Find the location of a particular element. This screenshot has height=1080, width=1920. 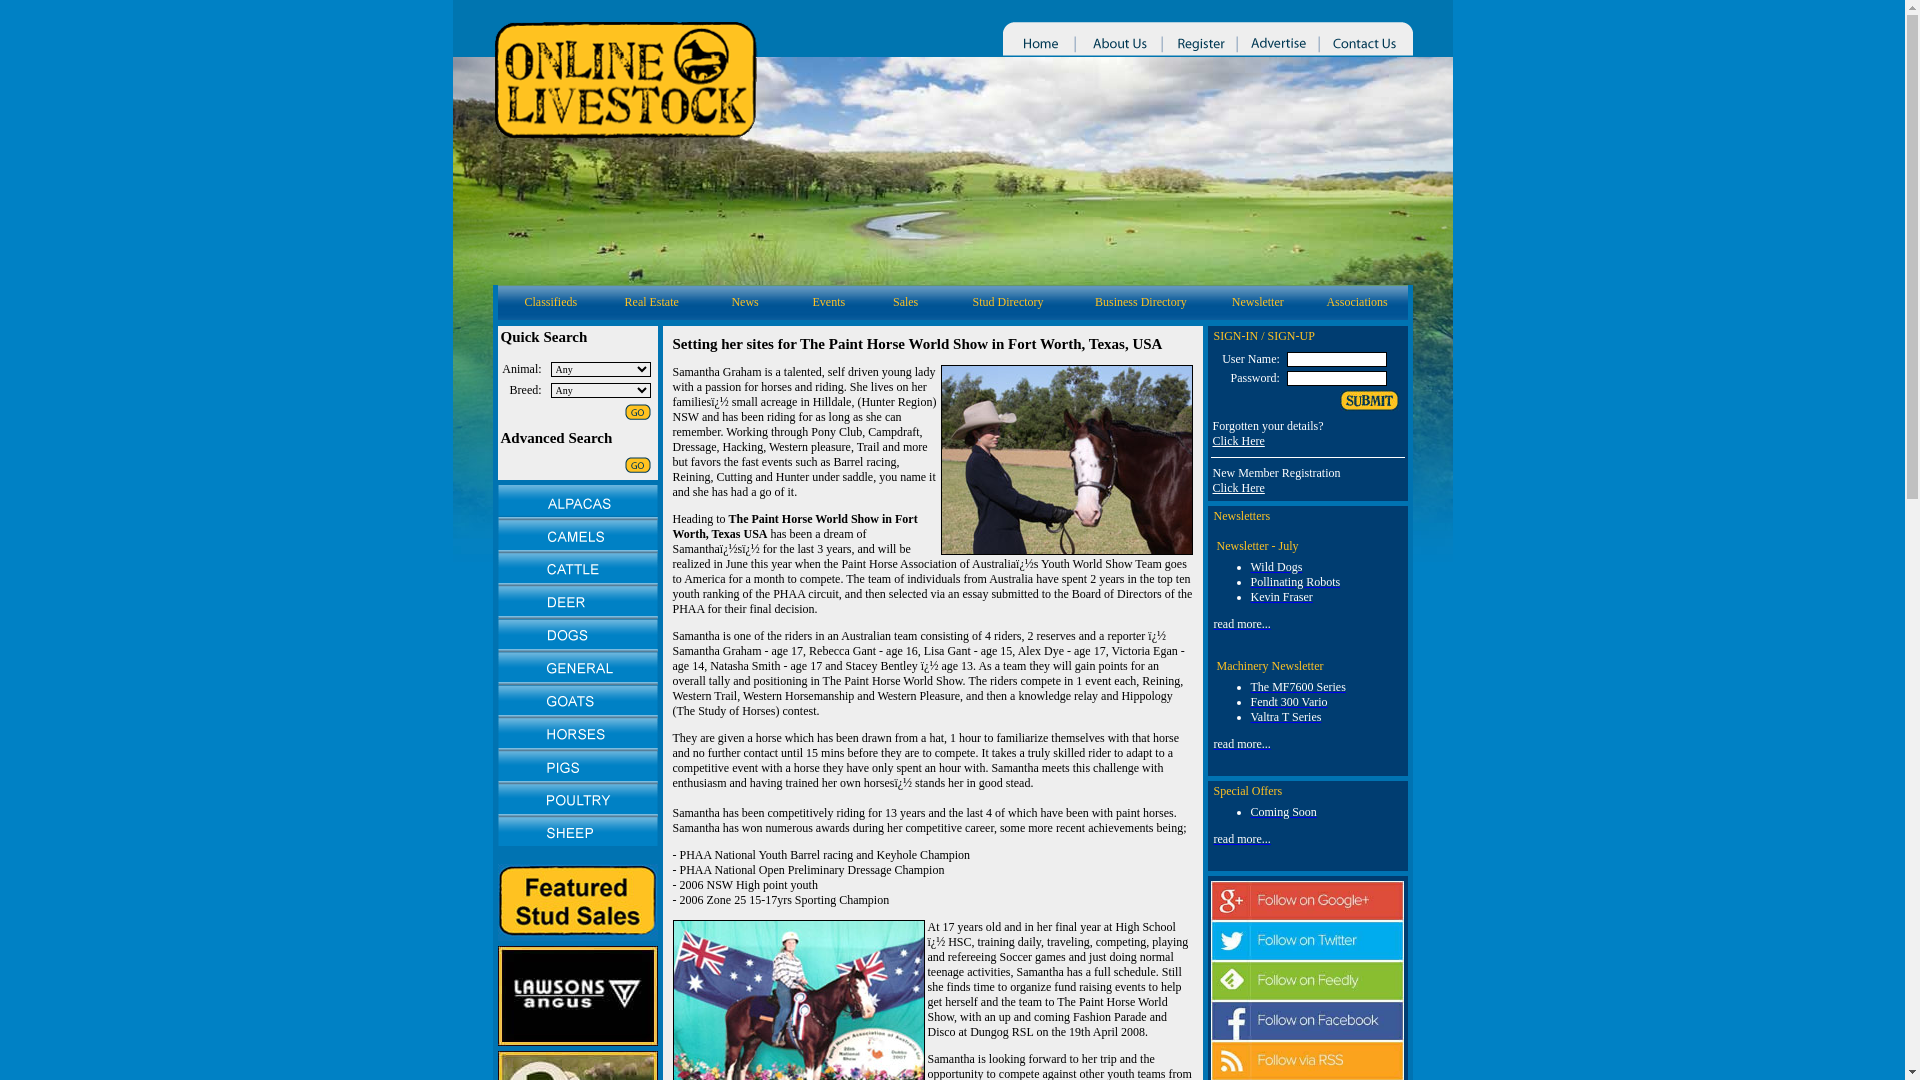

Business Directory is located at coordinates (1141, 302).